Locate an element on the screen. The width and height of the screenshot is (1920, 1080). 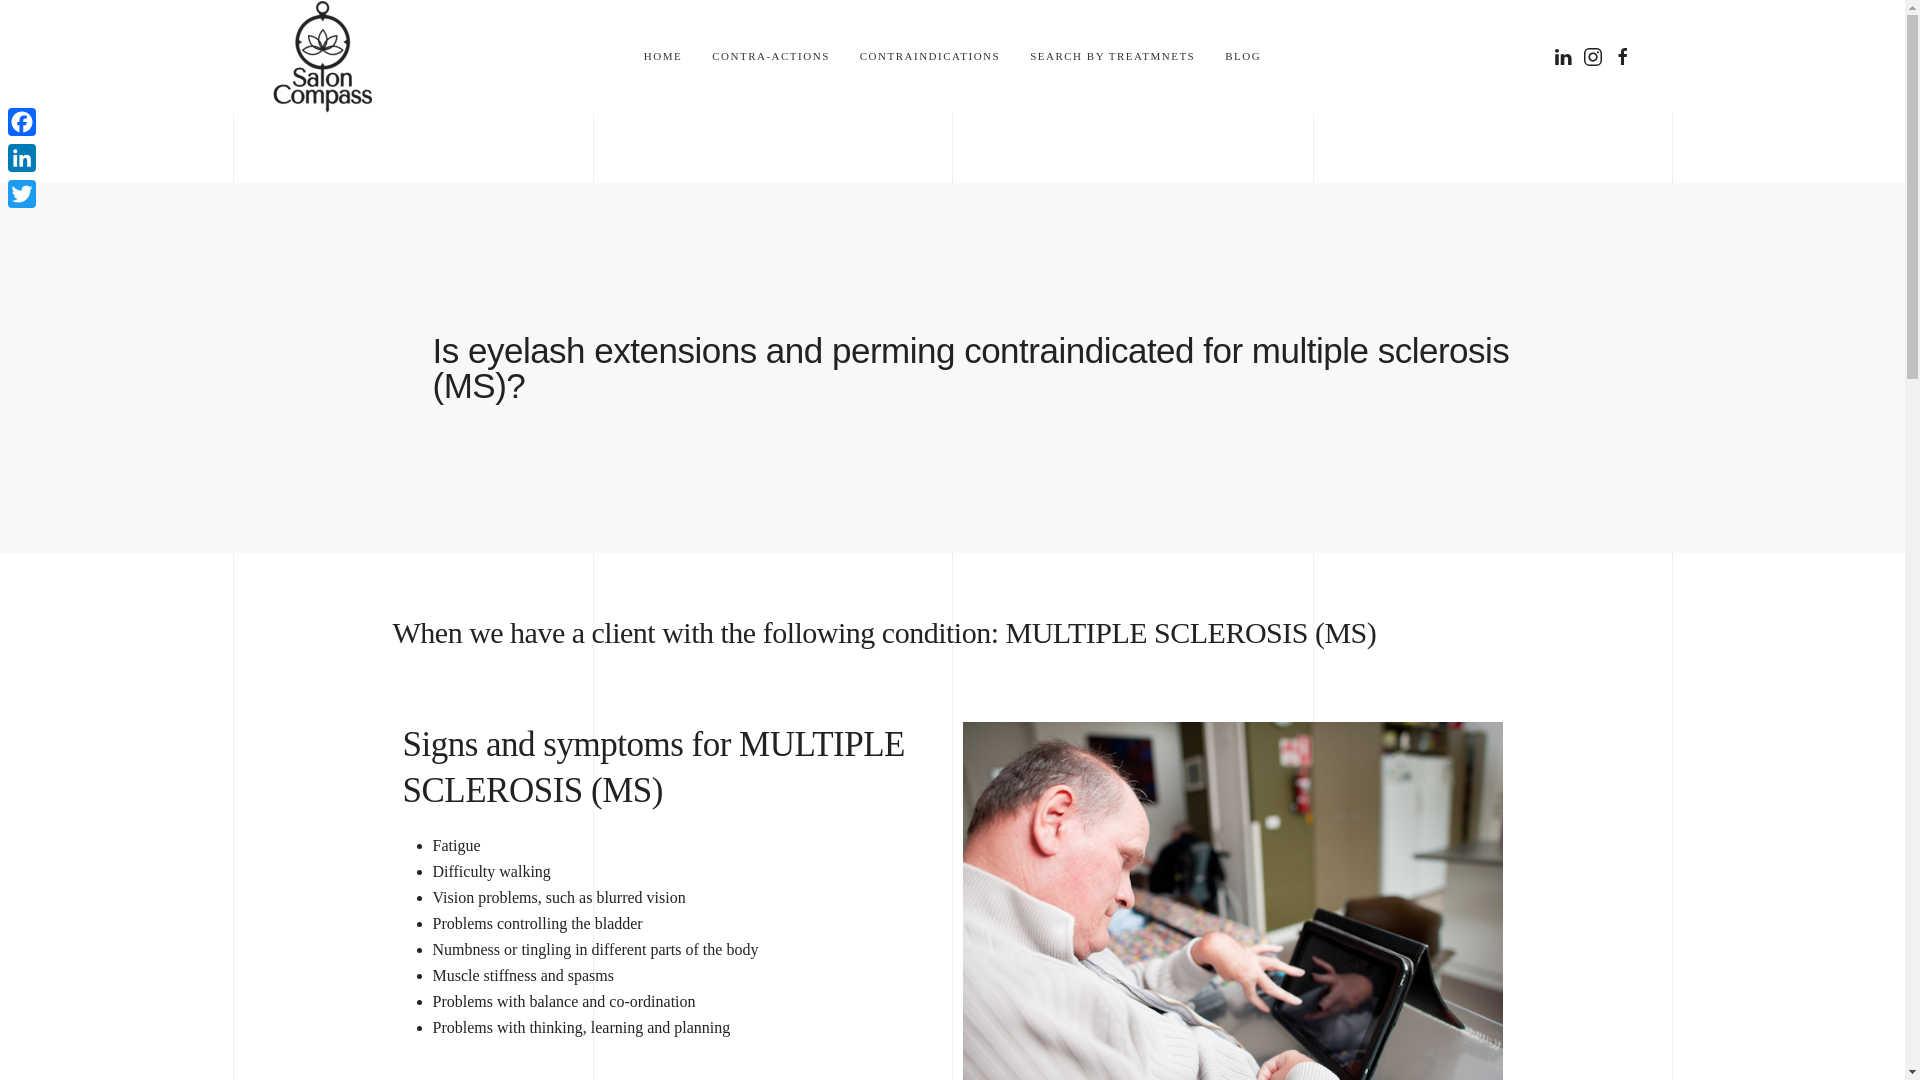
CONTRAINDICATIONS is located at coordinates (930, 56).